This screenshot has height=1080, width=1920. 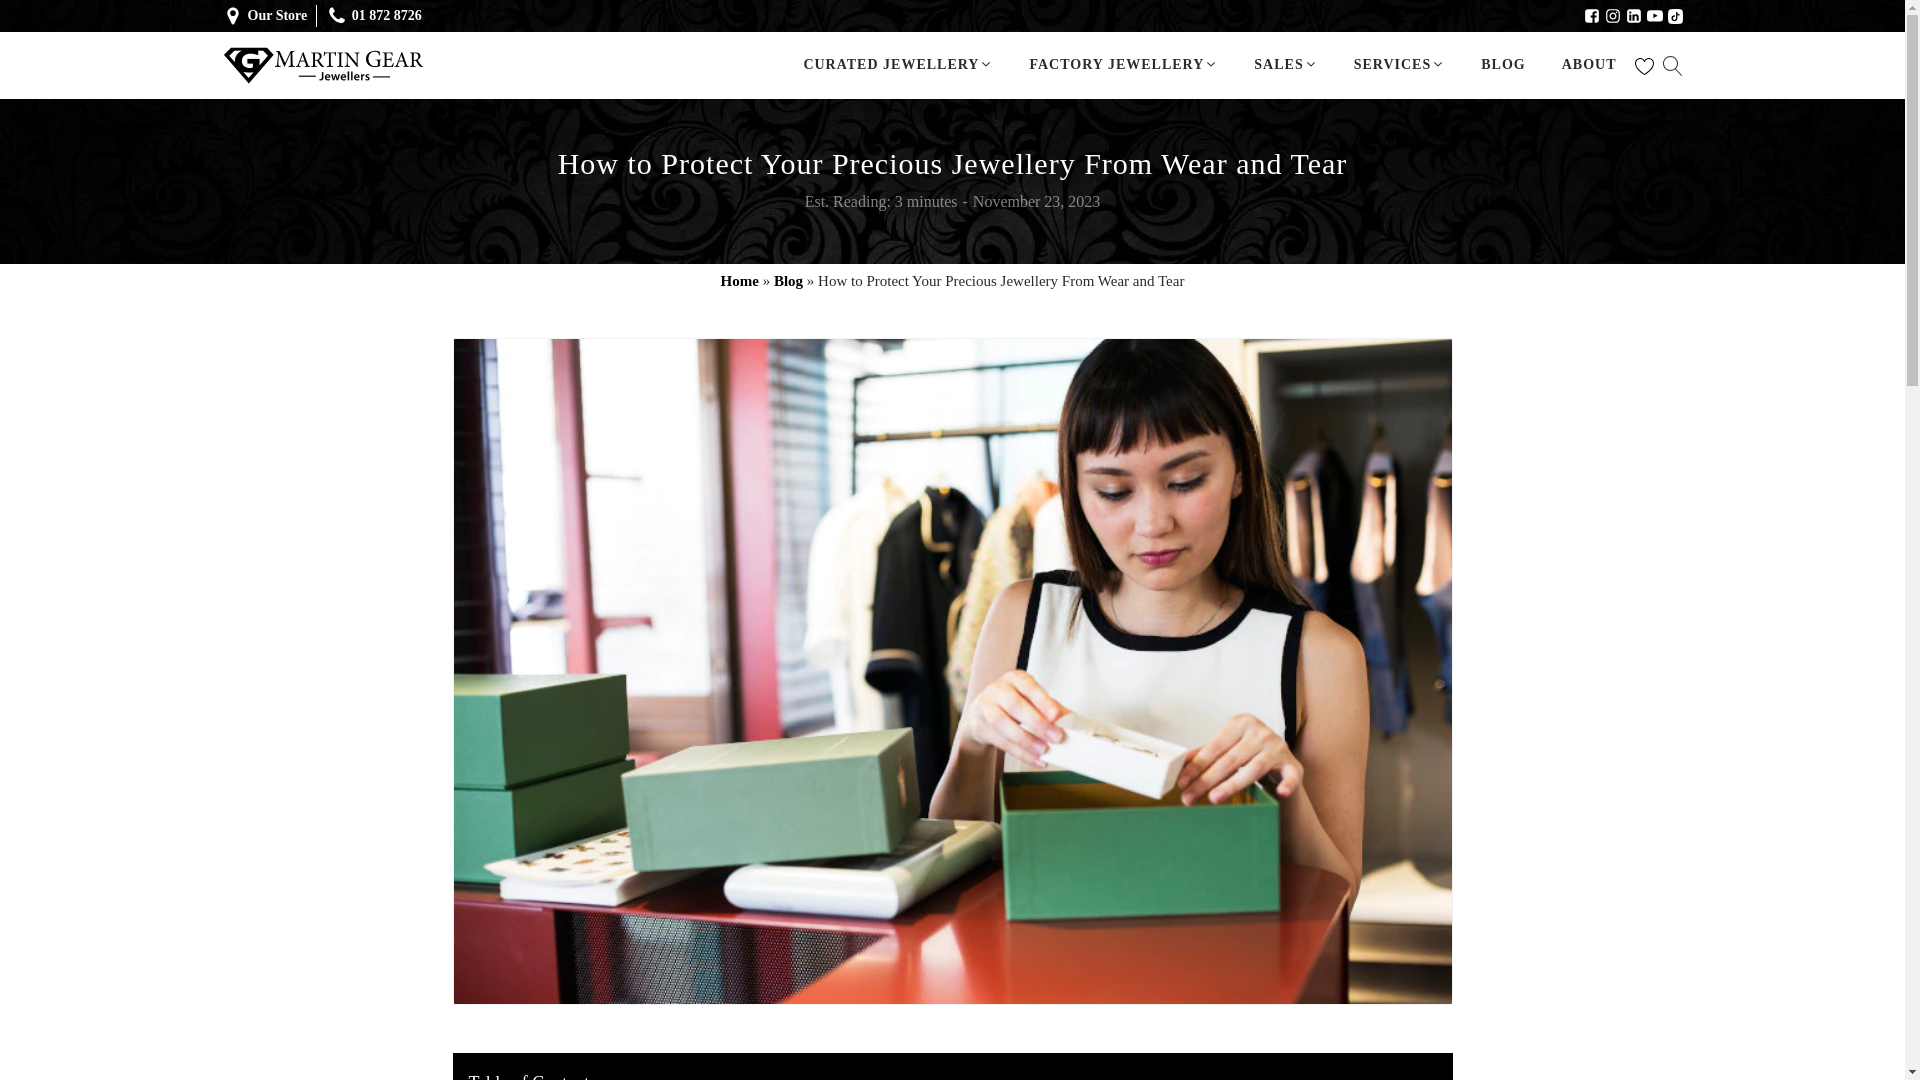 I want to click on Click to call Martin Gear Jewellers, so click(x=386, y=16).